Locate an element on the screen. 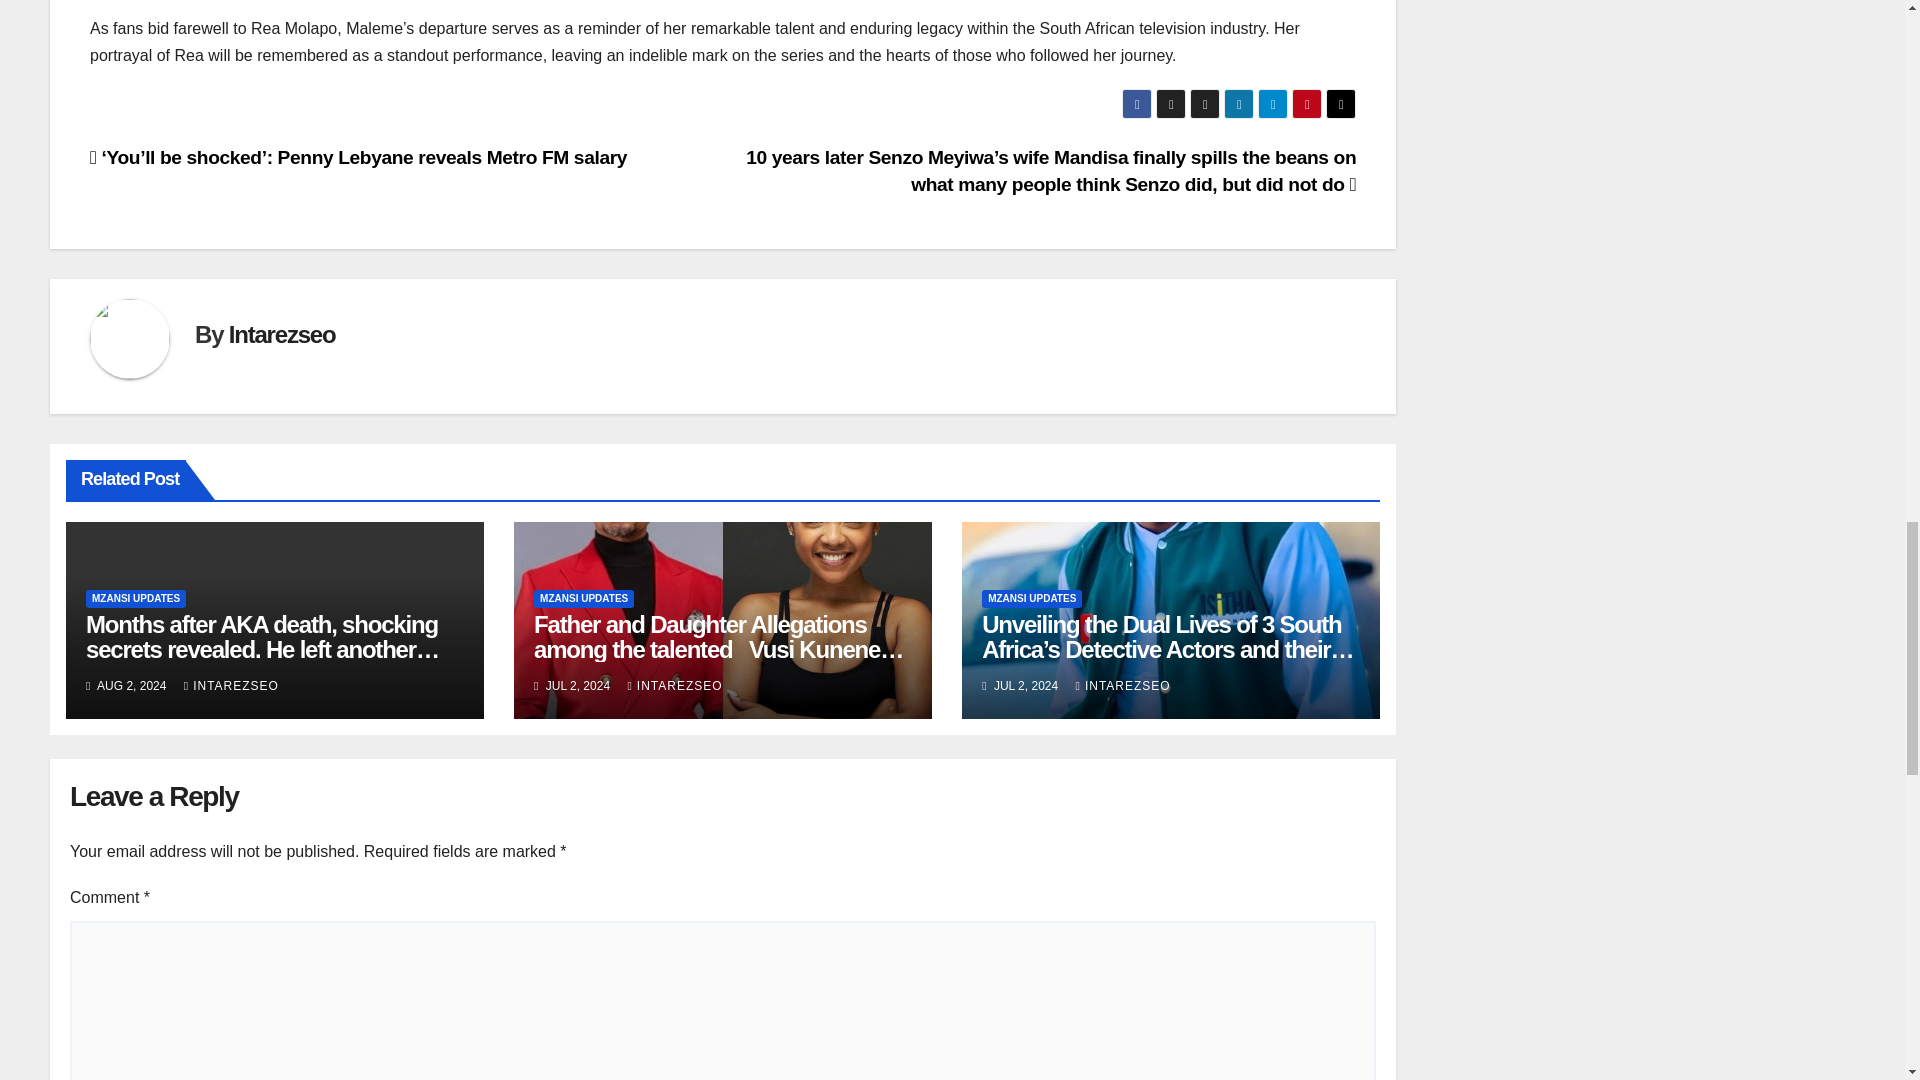 Image resolution: width=1920 pixels, height=1080 pixels. INTAREZSEO is located at coordinates (231, 686).